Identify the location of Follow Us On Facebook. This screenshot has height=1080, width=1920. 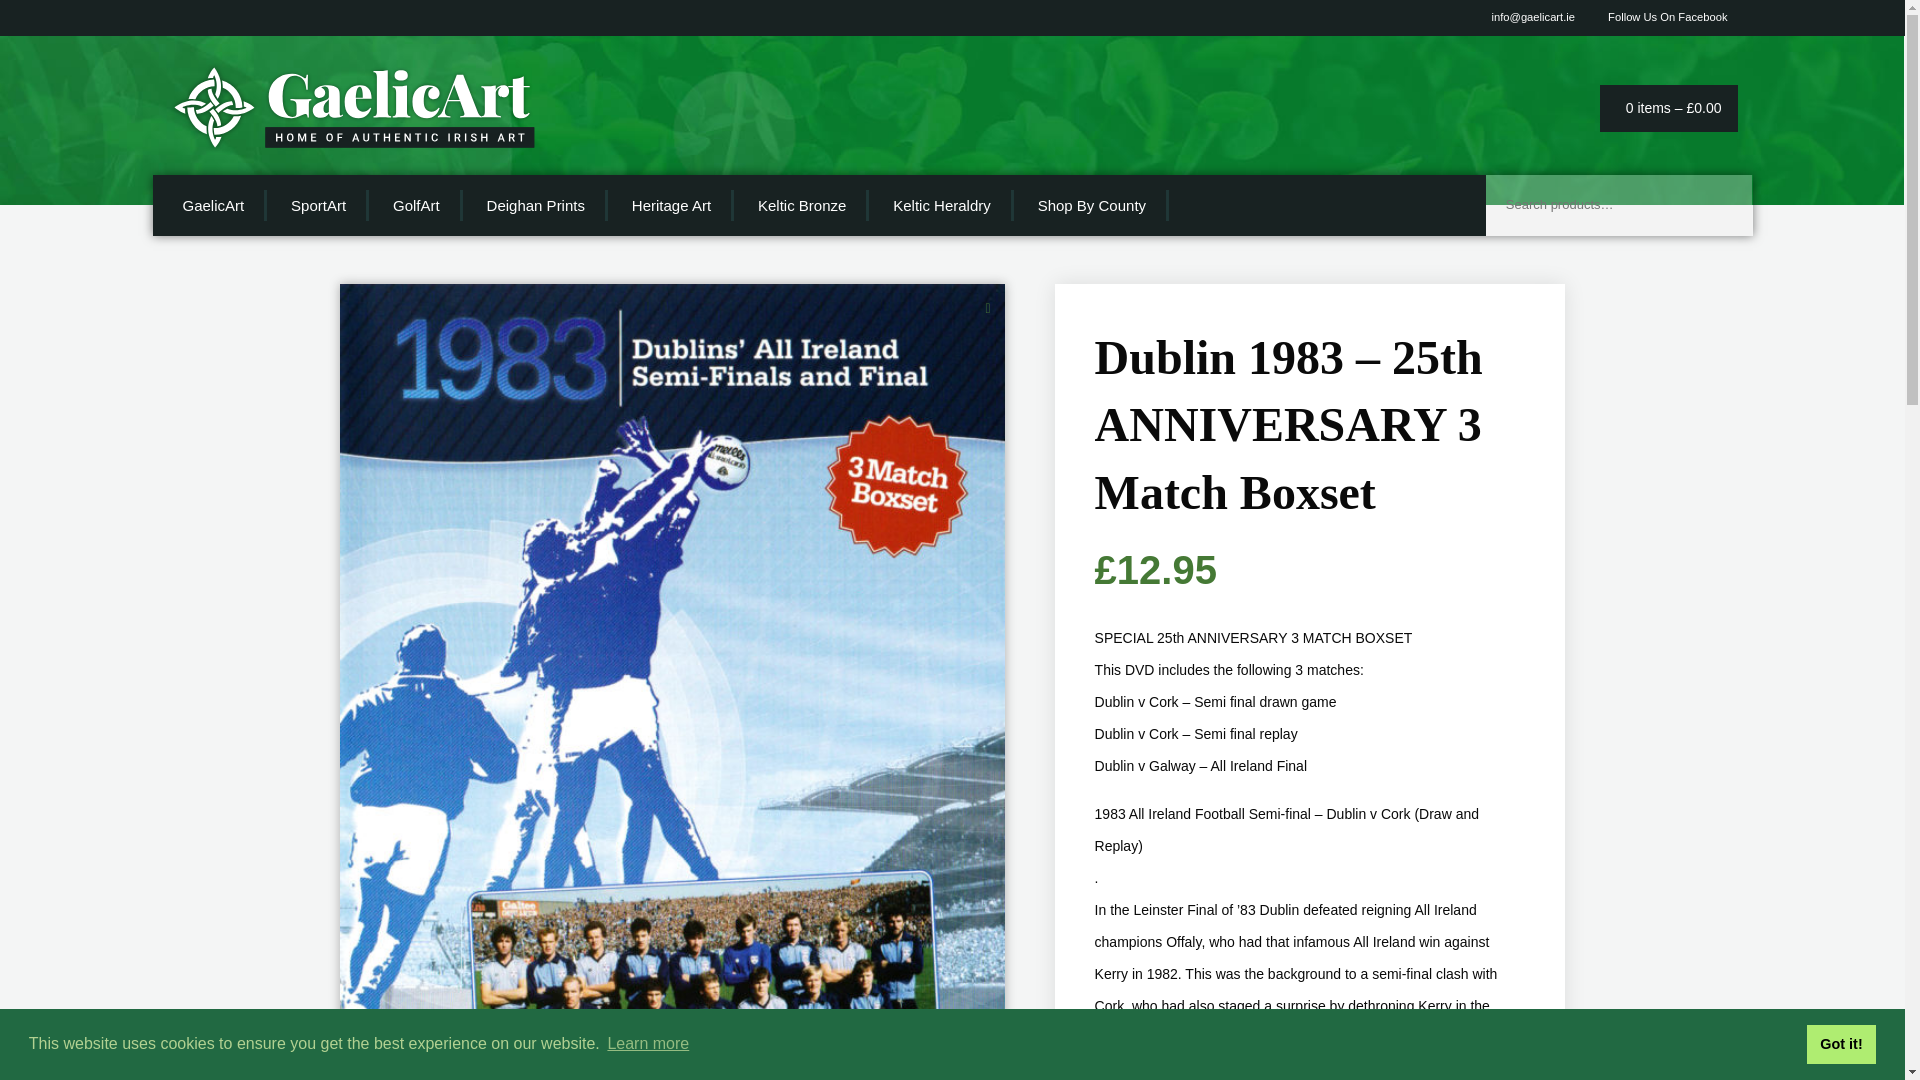
(1662, 16).